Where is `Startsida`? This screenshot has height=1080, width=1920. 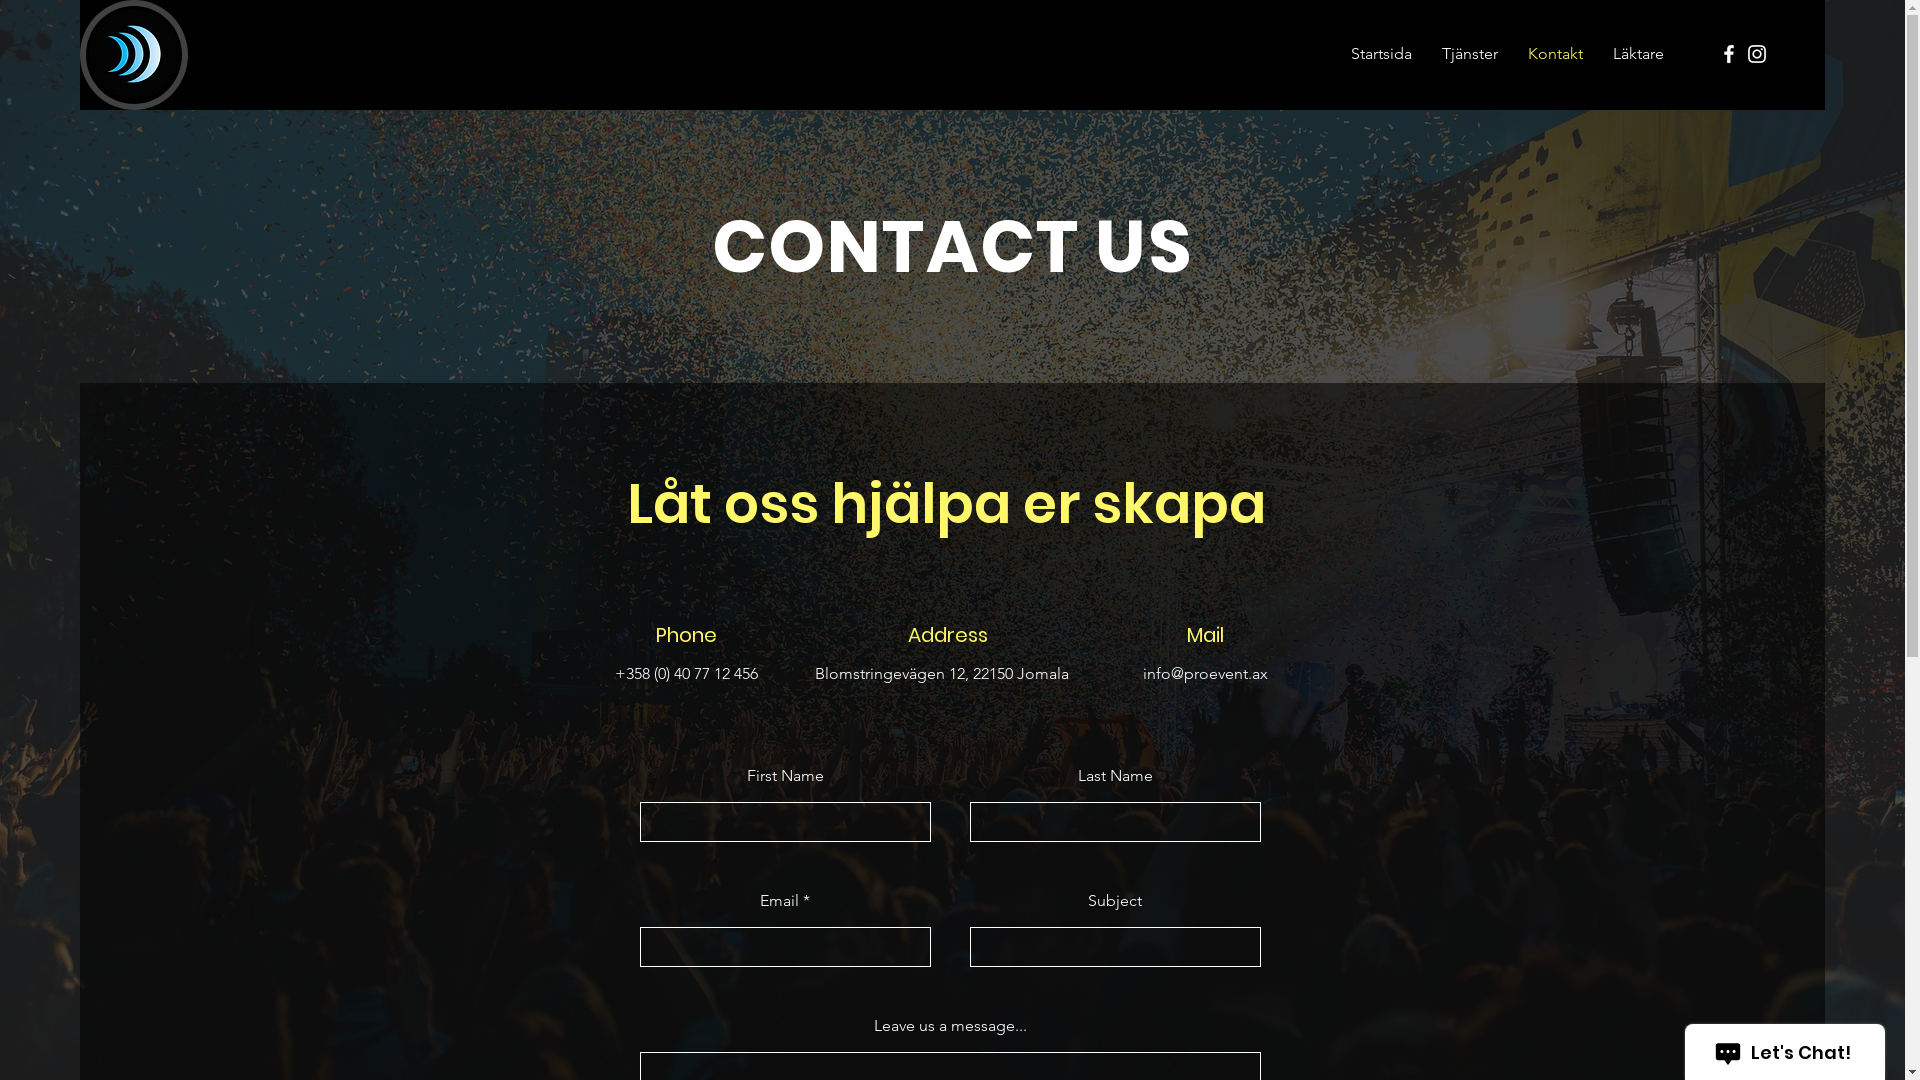
Startsida is located at coordinates (1382, 54).